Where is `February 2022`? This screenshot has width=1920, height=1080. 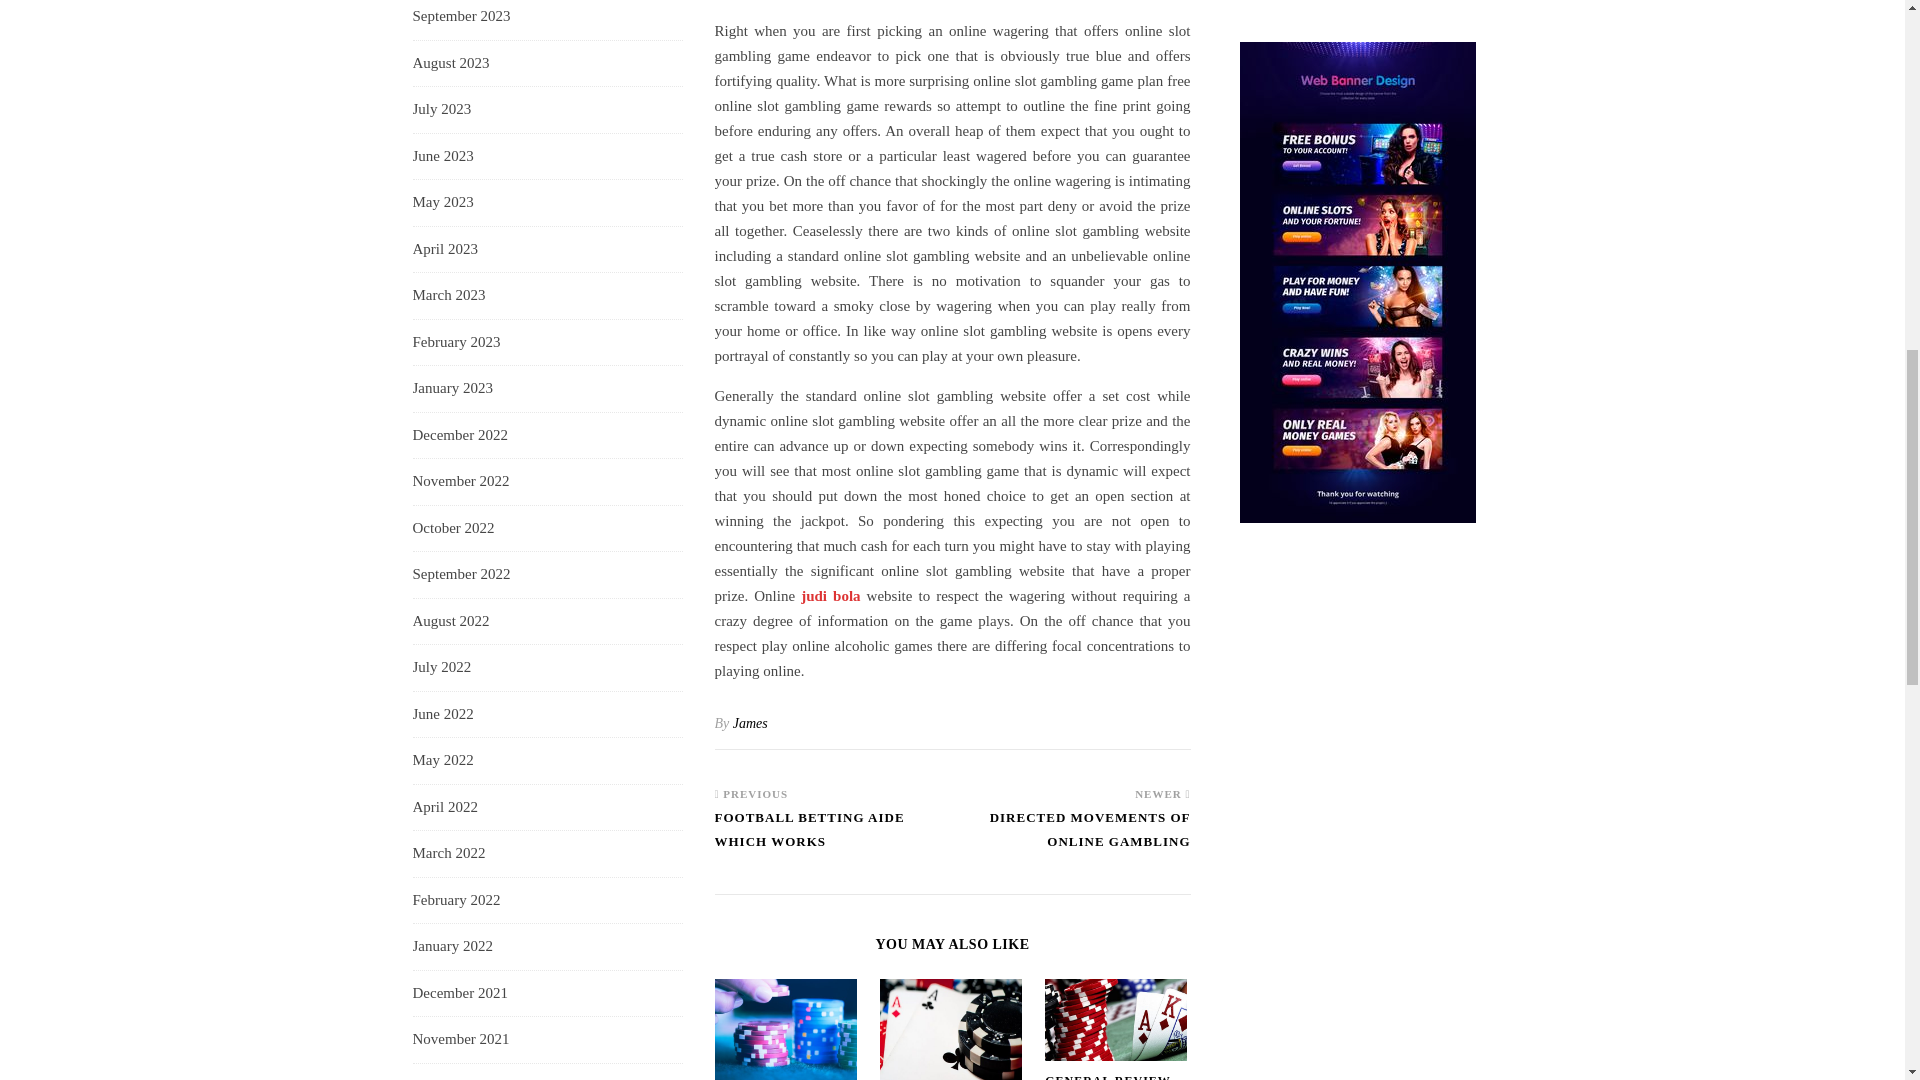
February 2022 is located at coordinates (456, 900).